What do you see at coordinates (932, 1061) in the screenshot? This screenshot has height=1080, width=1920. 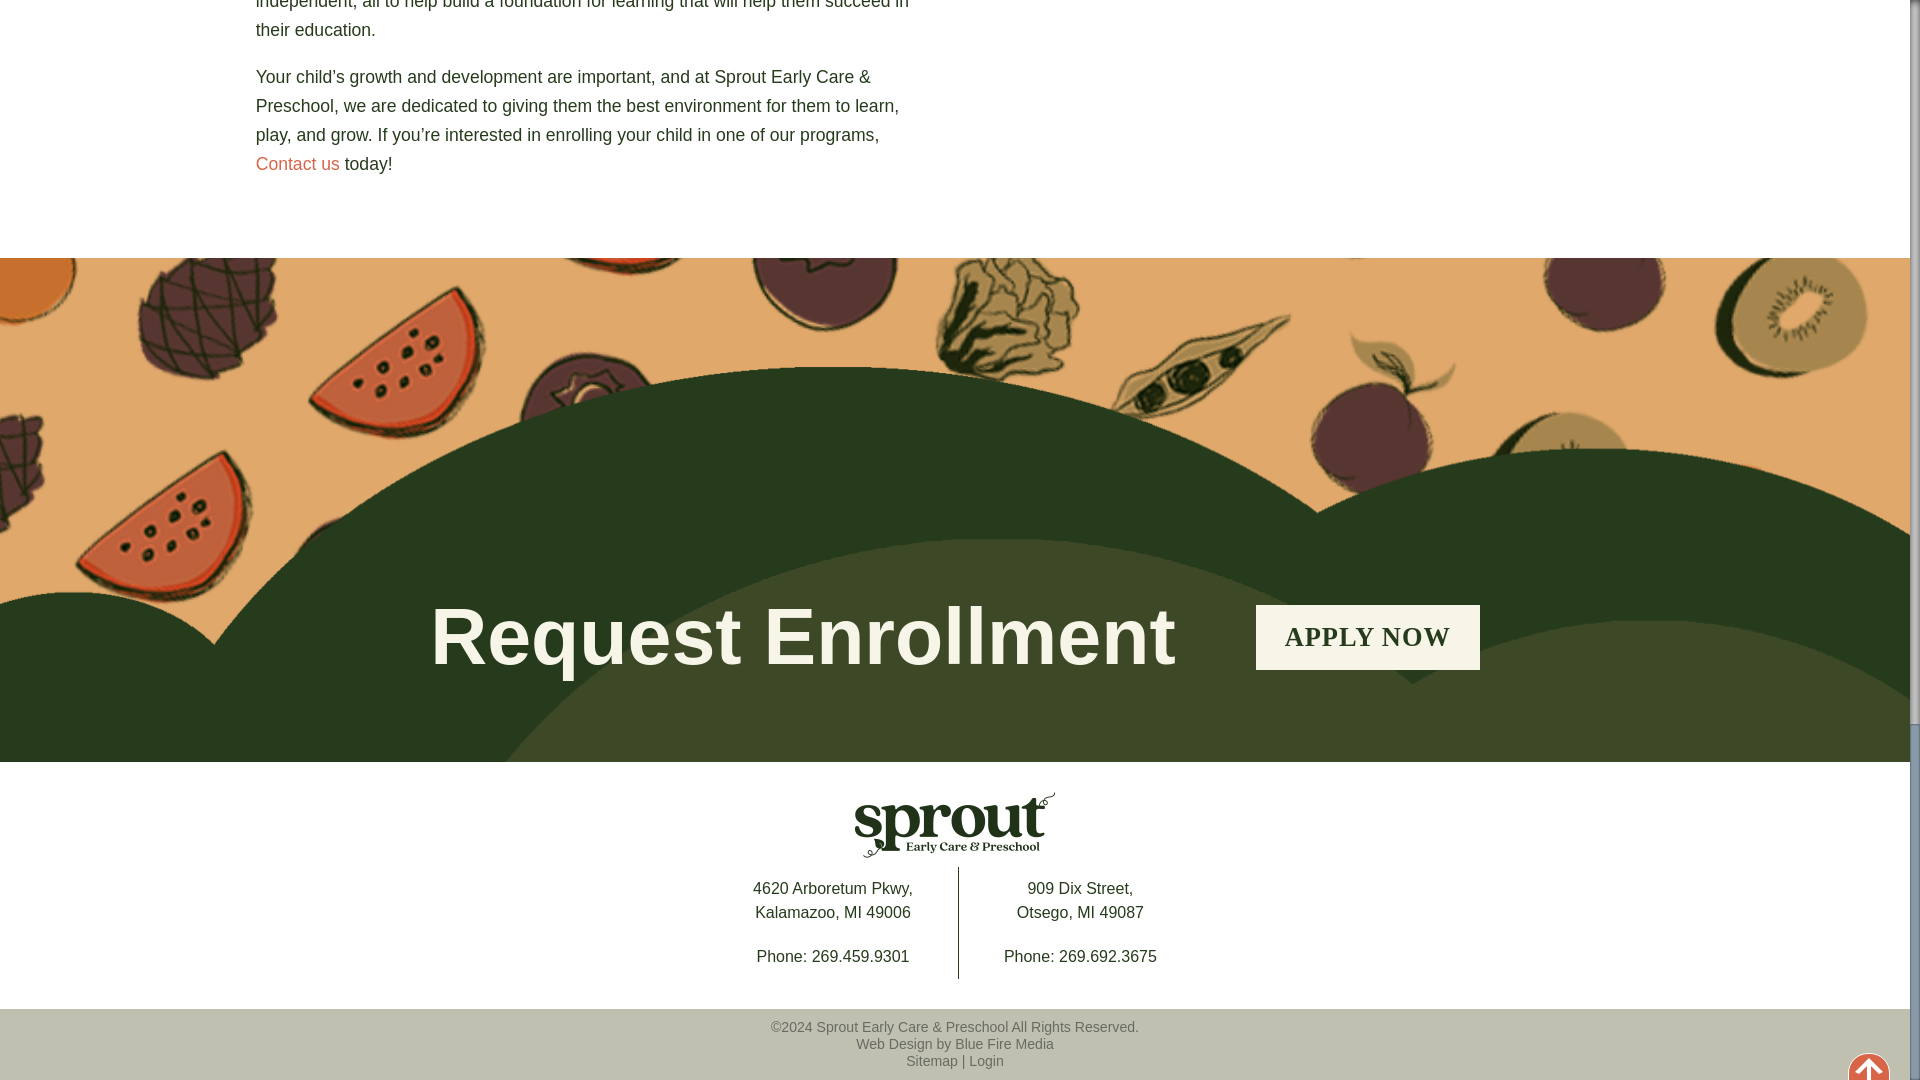 I see `Sitemap` at bounding box center [932, 1061].